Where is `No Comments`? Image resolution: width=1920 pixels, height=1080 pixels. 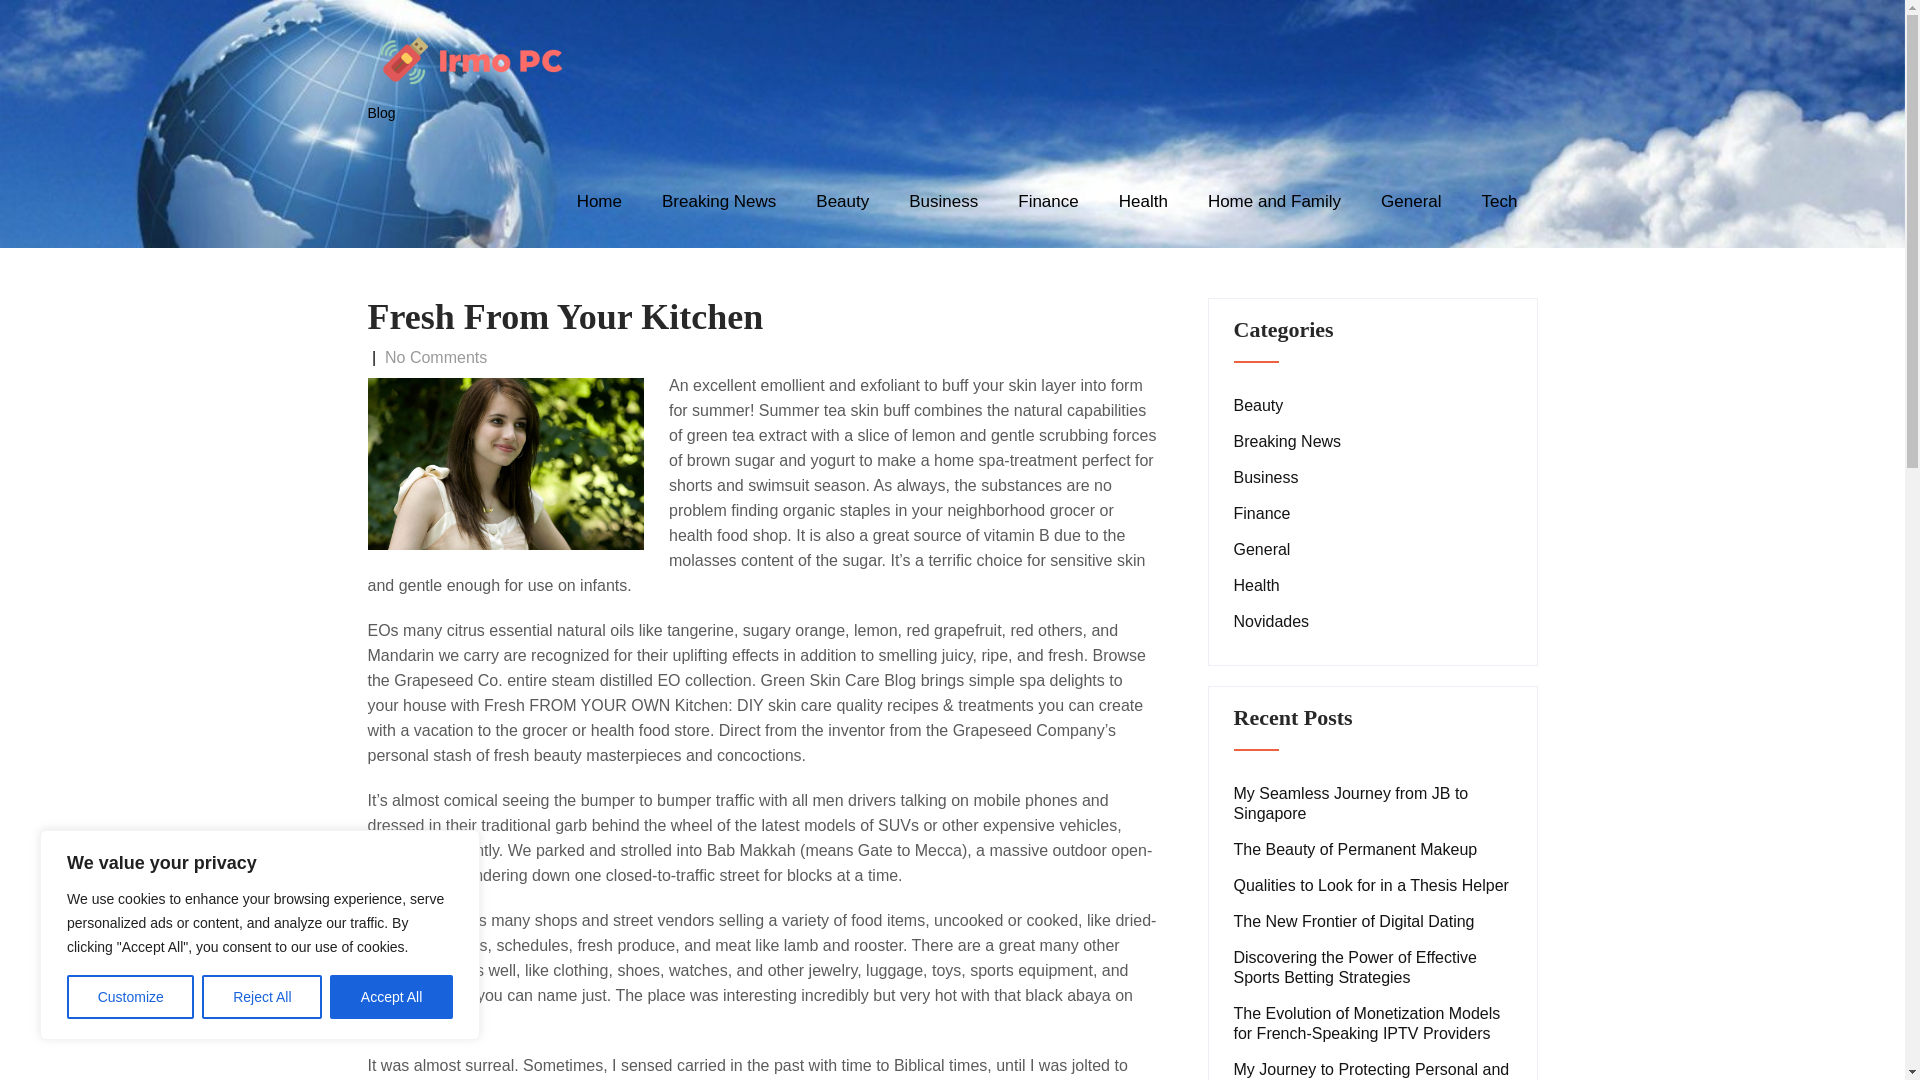
No Comments is located at coordinates (436, 357).